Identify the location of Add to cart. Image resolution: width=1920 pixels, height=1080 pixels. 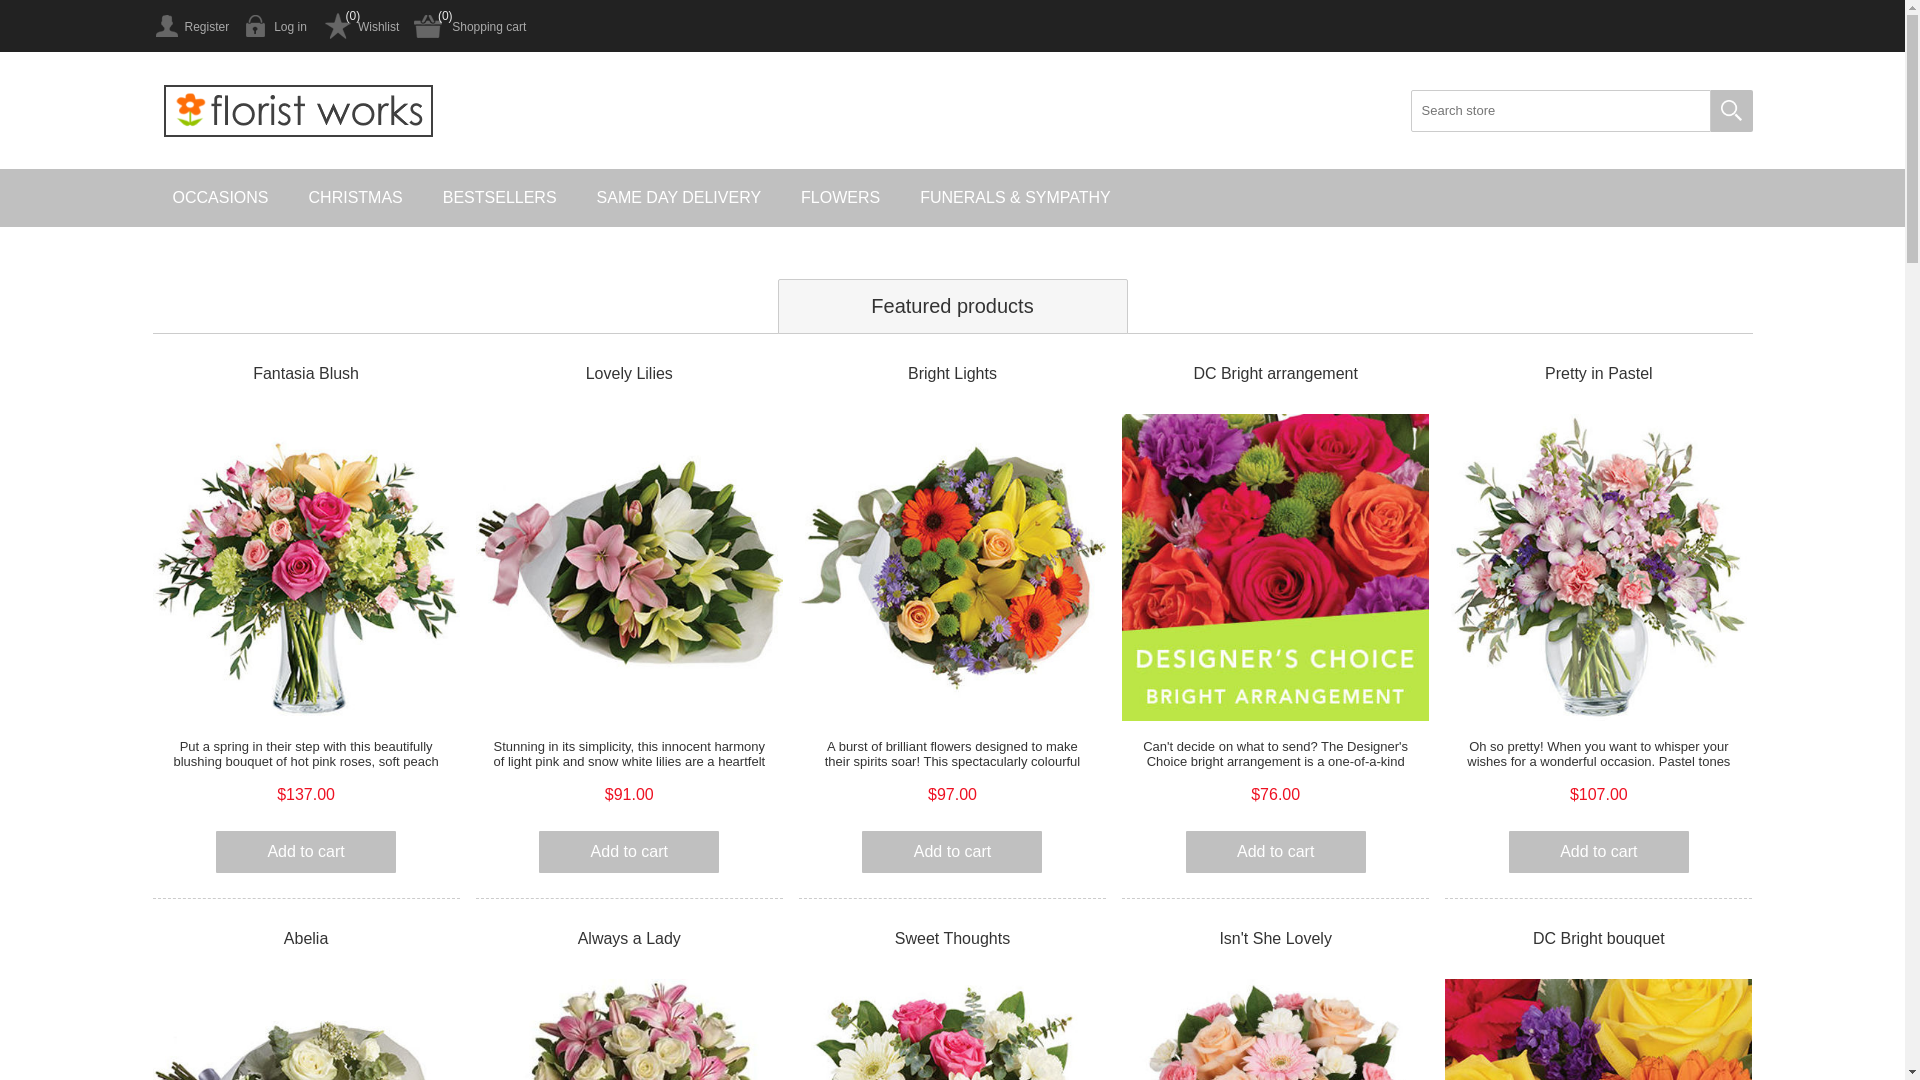
(1276, 852).